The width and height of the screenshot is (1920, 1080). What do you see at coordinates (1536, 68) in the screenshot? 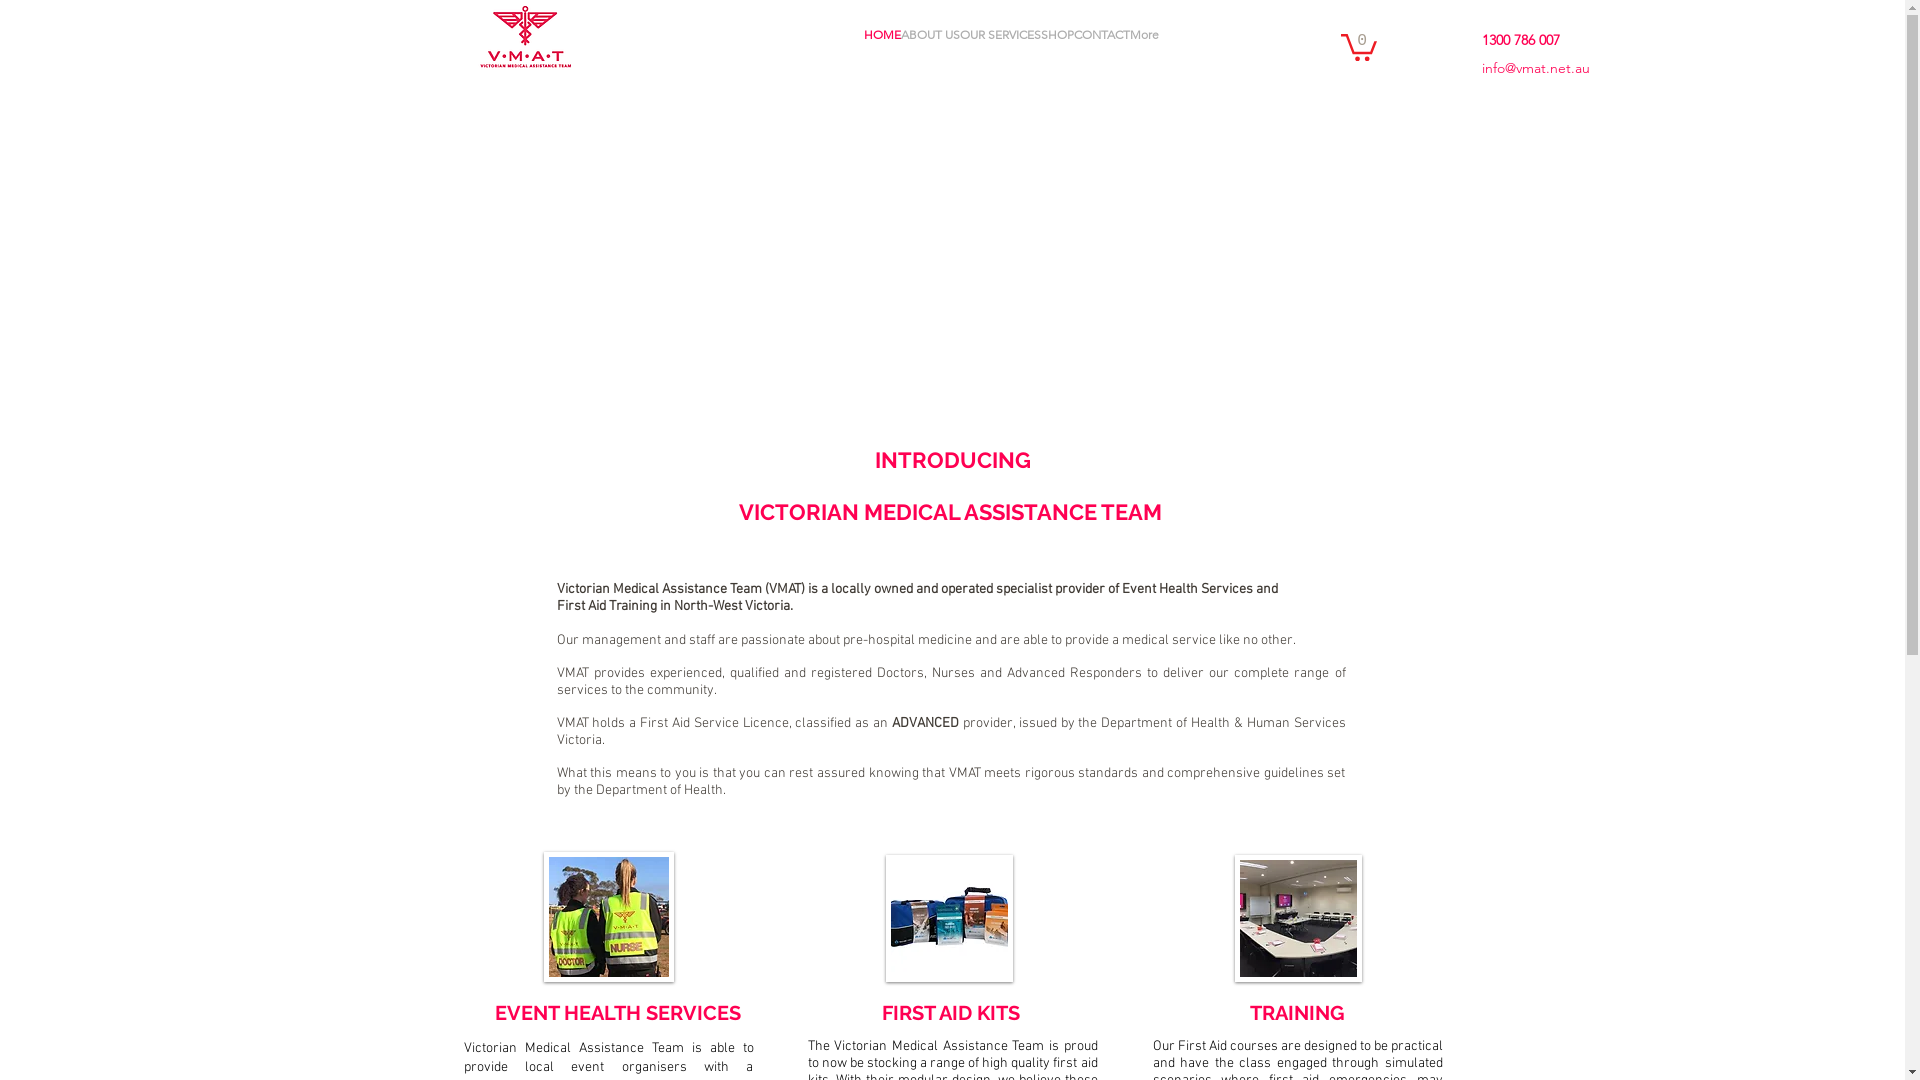
I see `info@vmat.net.au` at bounding box center [1536, 68].